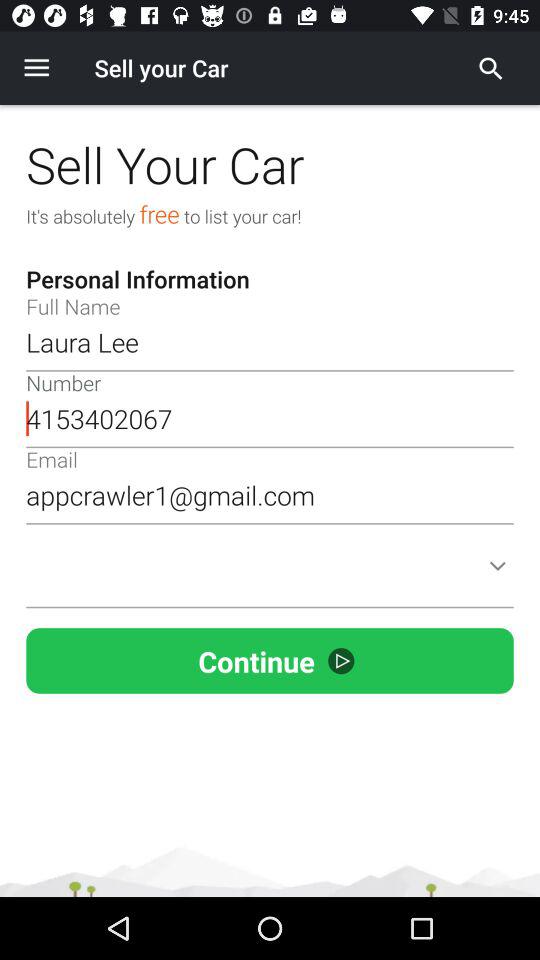 This screenshot has width=540, height=960. Describe the element at coordinates (491, 68) in the screenshot. I see `click item next to the sell your car item` at that location.